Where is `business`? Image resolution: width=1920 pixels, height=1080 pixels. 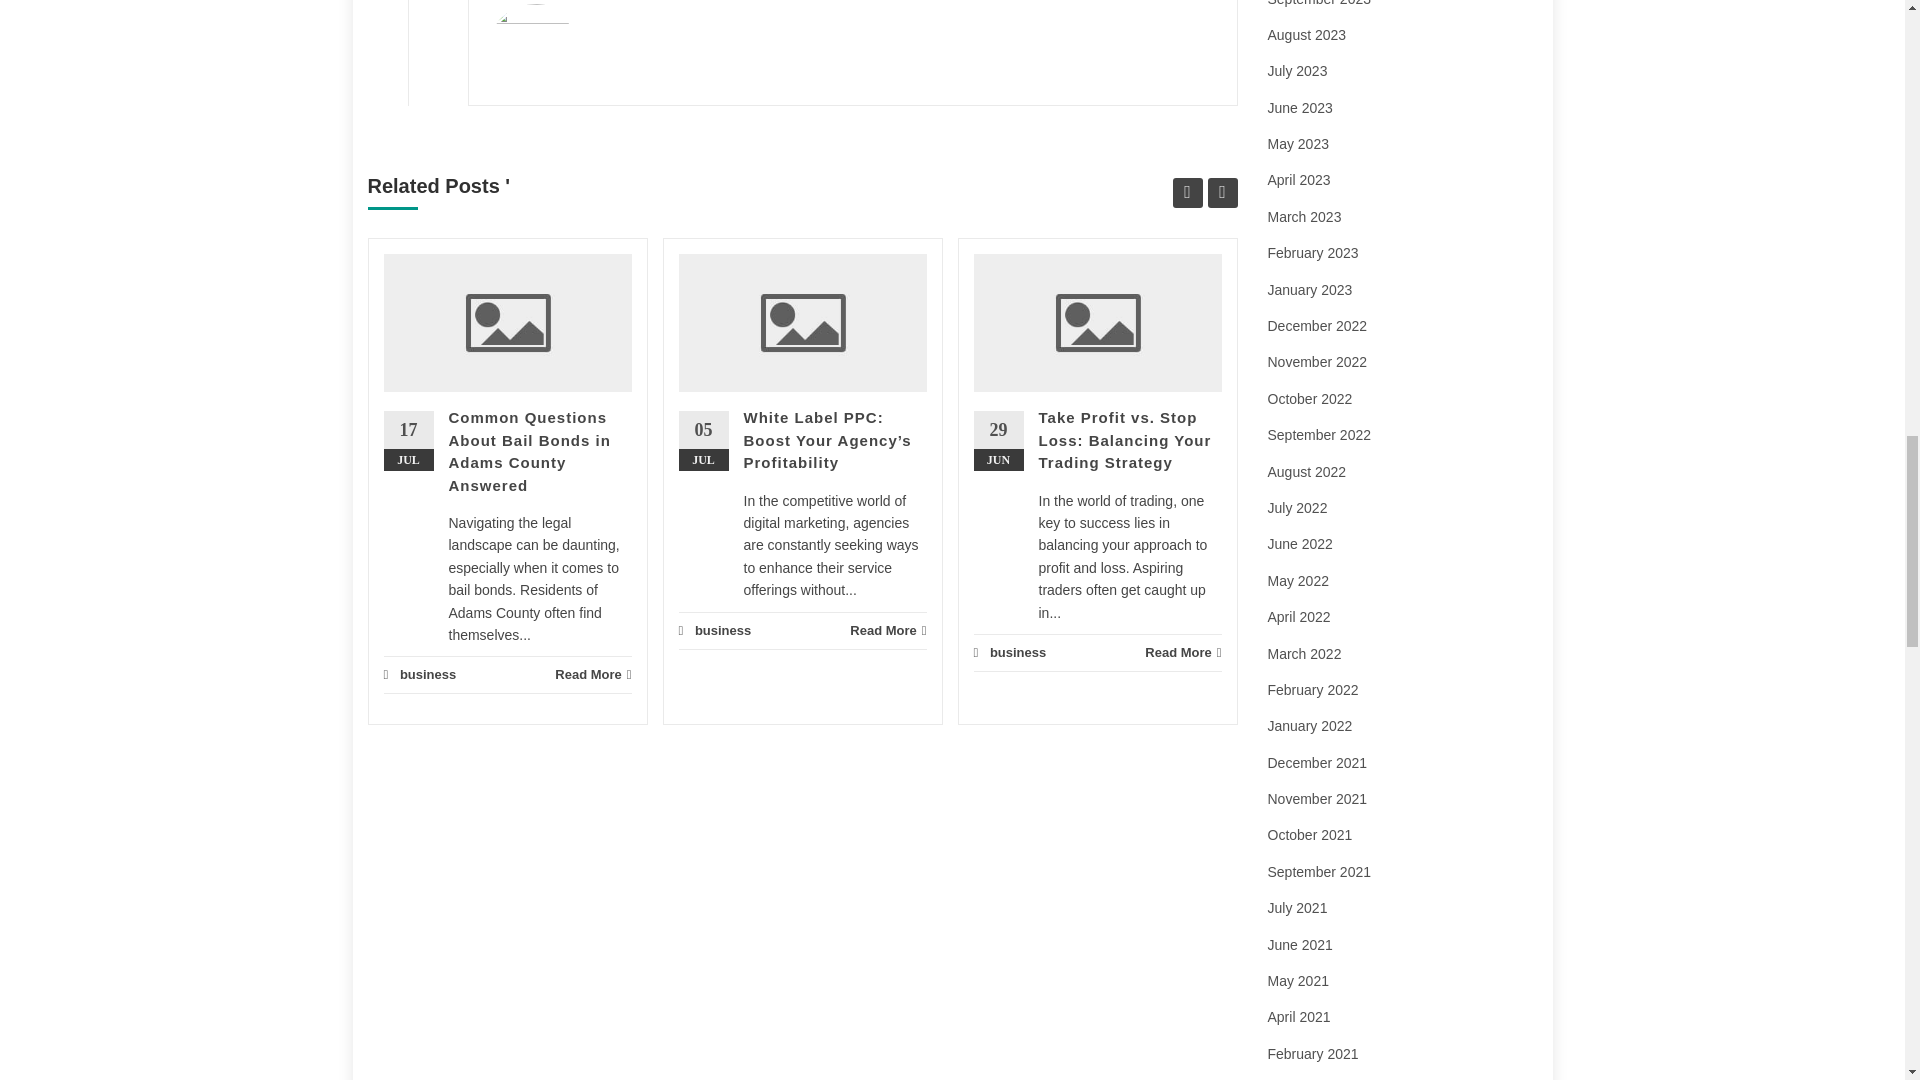
business is located at coordinates (428, 674).